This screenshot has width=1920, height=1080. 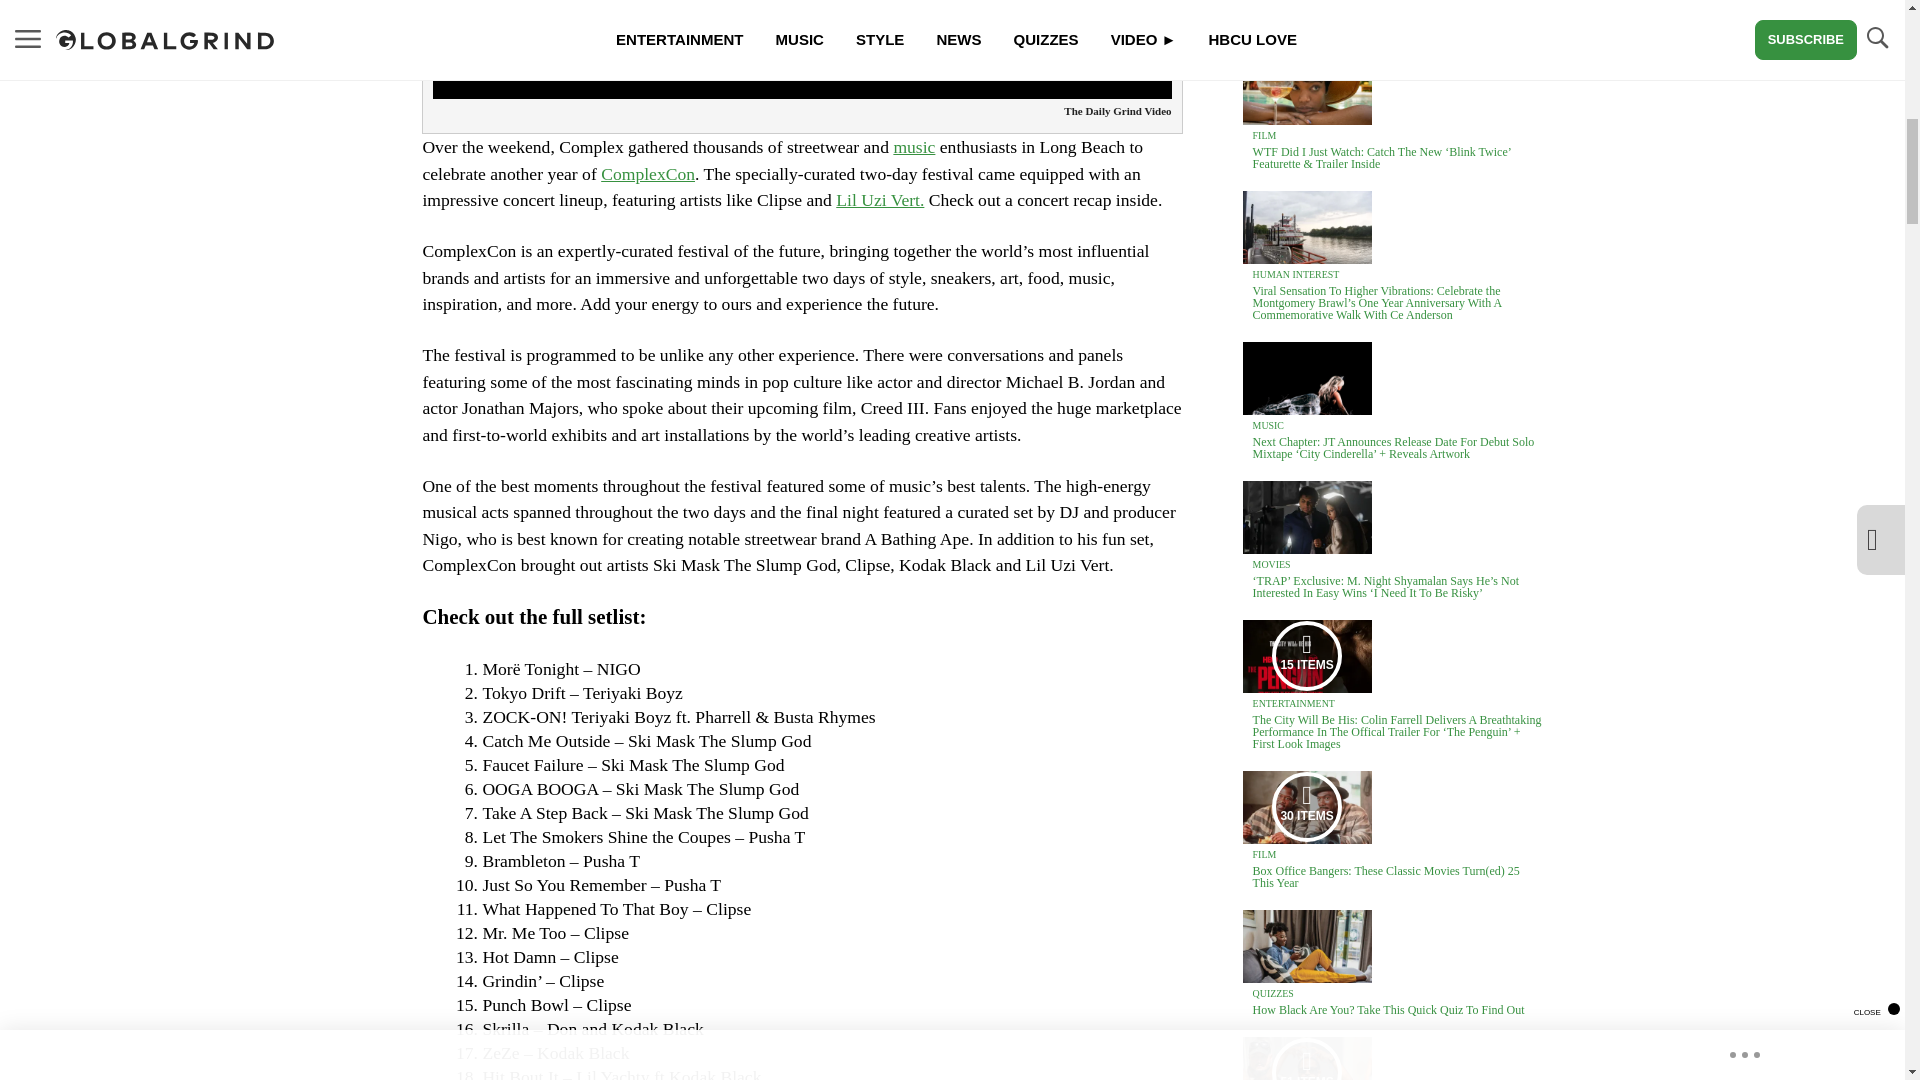 I want to click on Media Playlist, so click(x=1306, y=656).